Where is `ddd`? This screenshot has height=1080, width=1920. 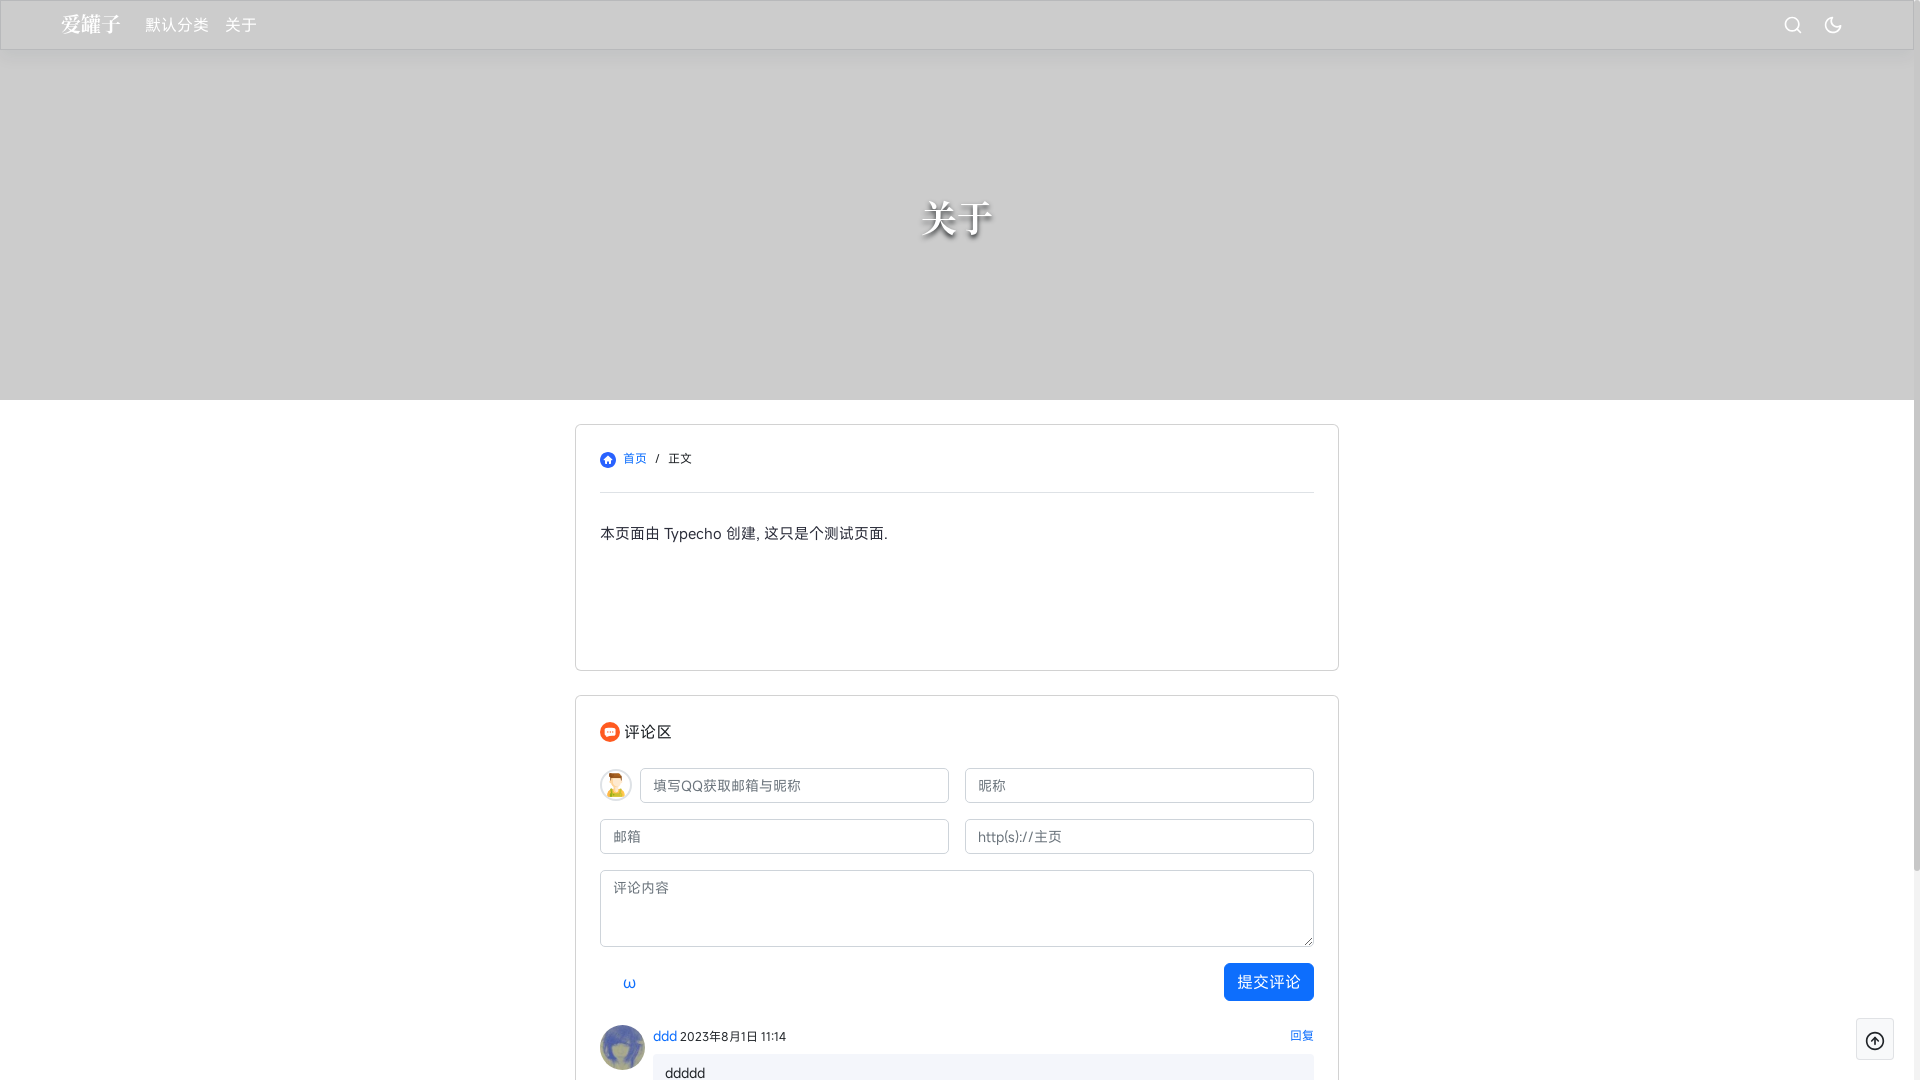 ddd is located at coordinates (665, 1036).